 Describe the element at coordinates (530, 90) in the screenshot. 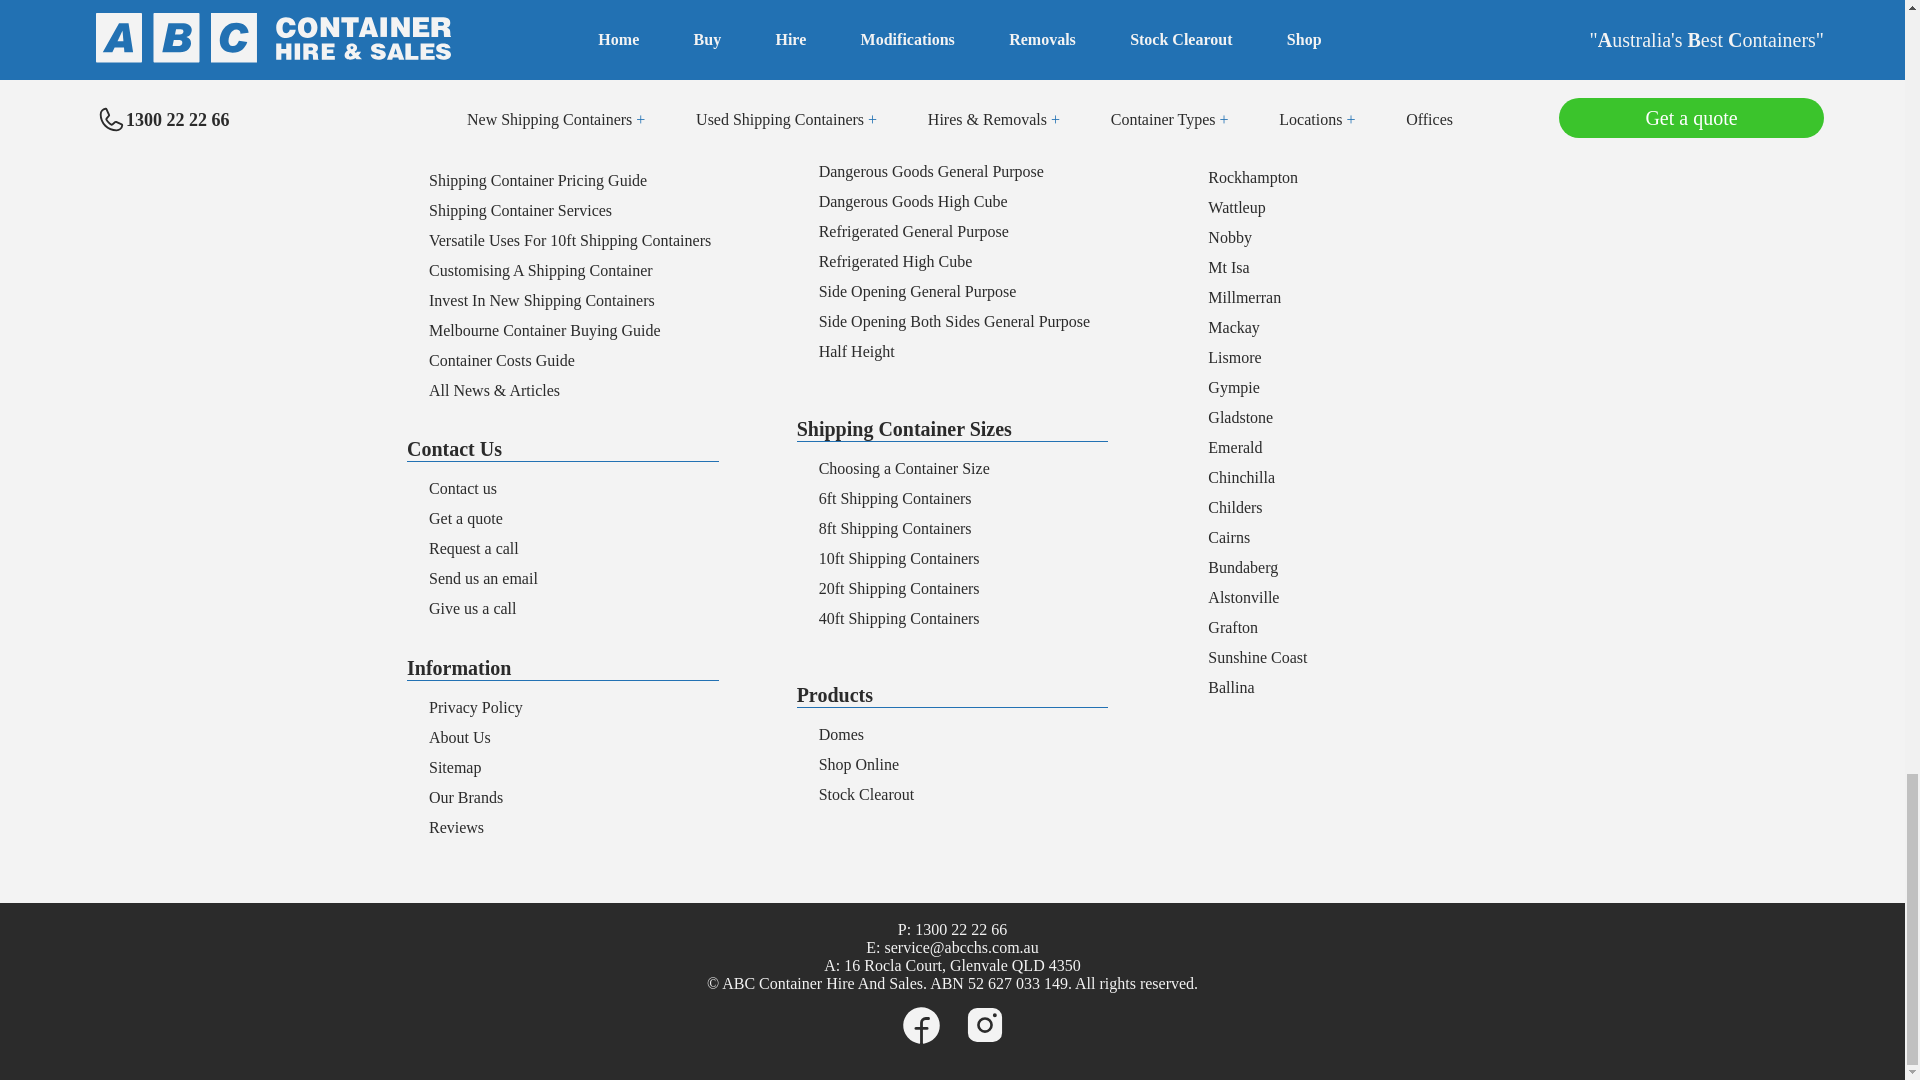

I see `Shipping Container Dimensions` at that location.